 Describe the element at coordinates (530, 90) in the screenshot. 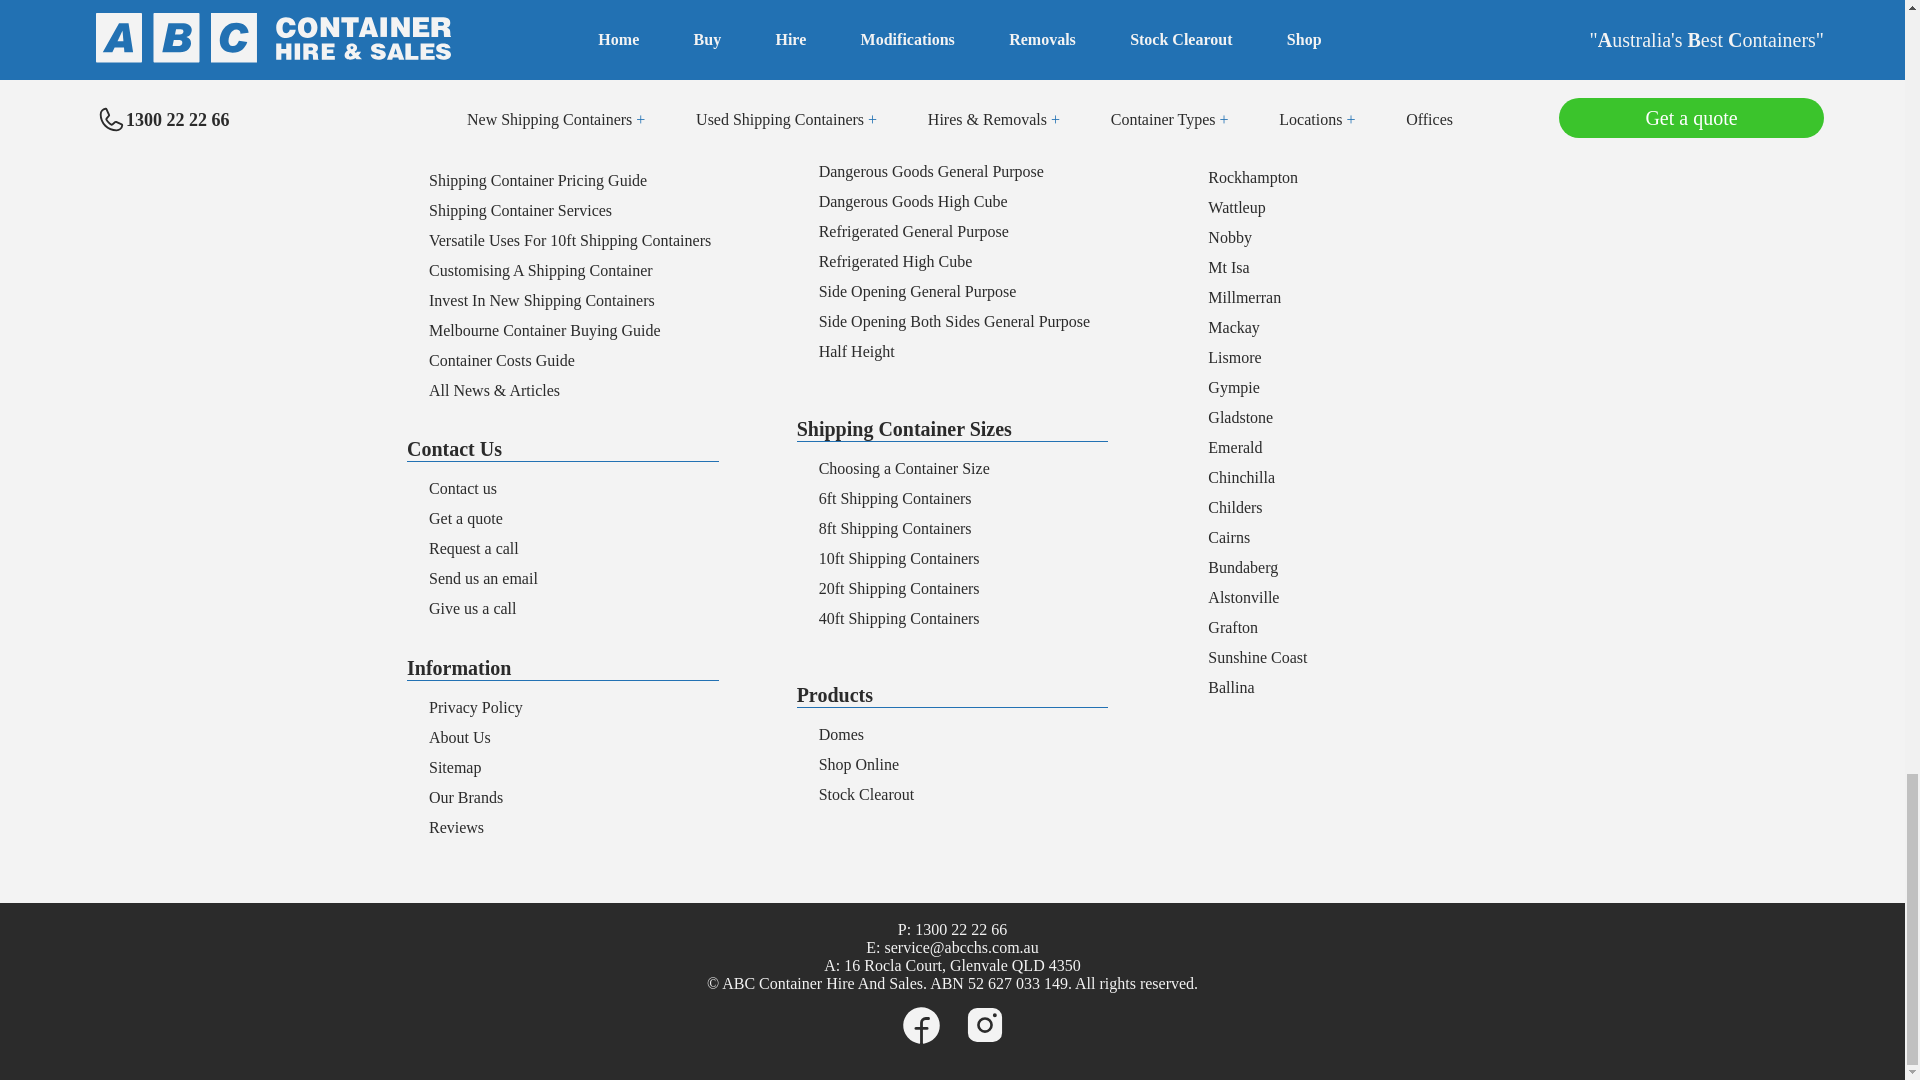

I see `Shipping Container Dimensions` at that location.